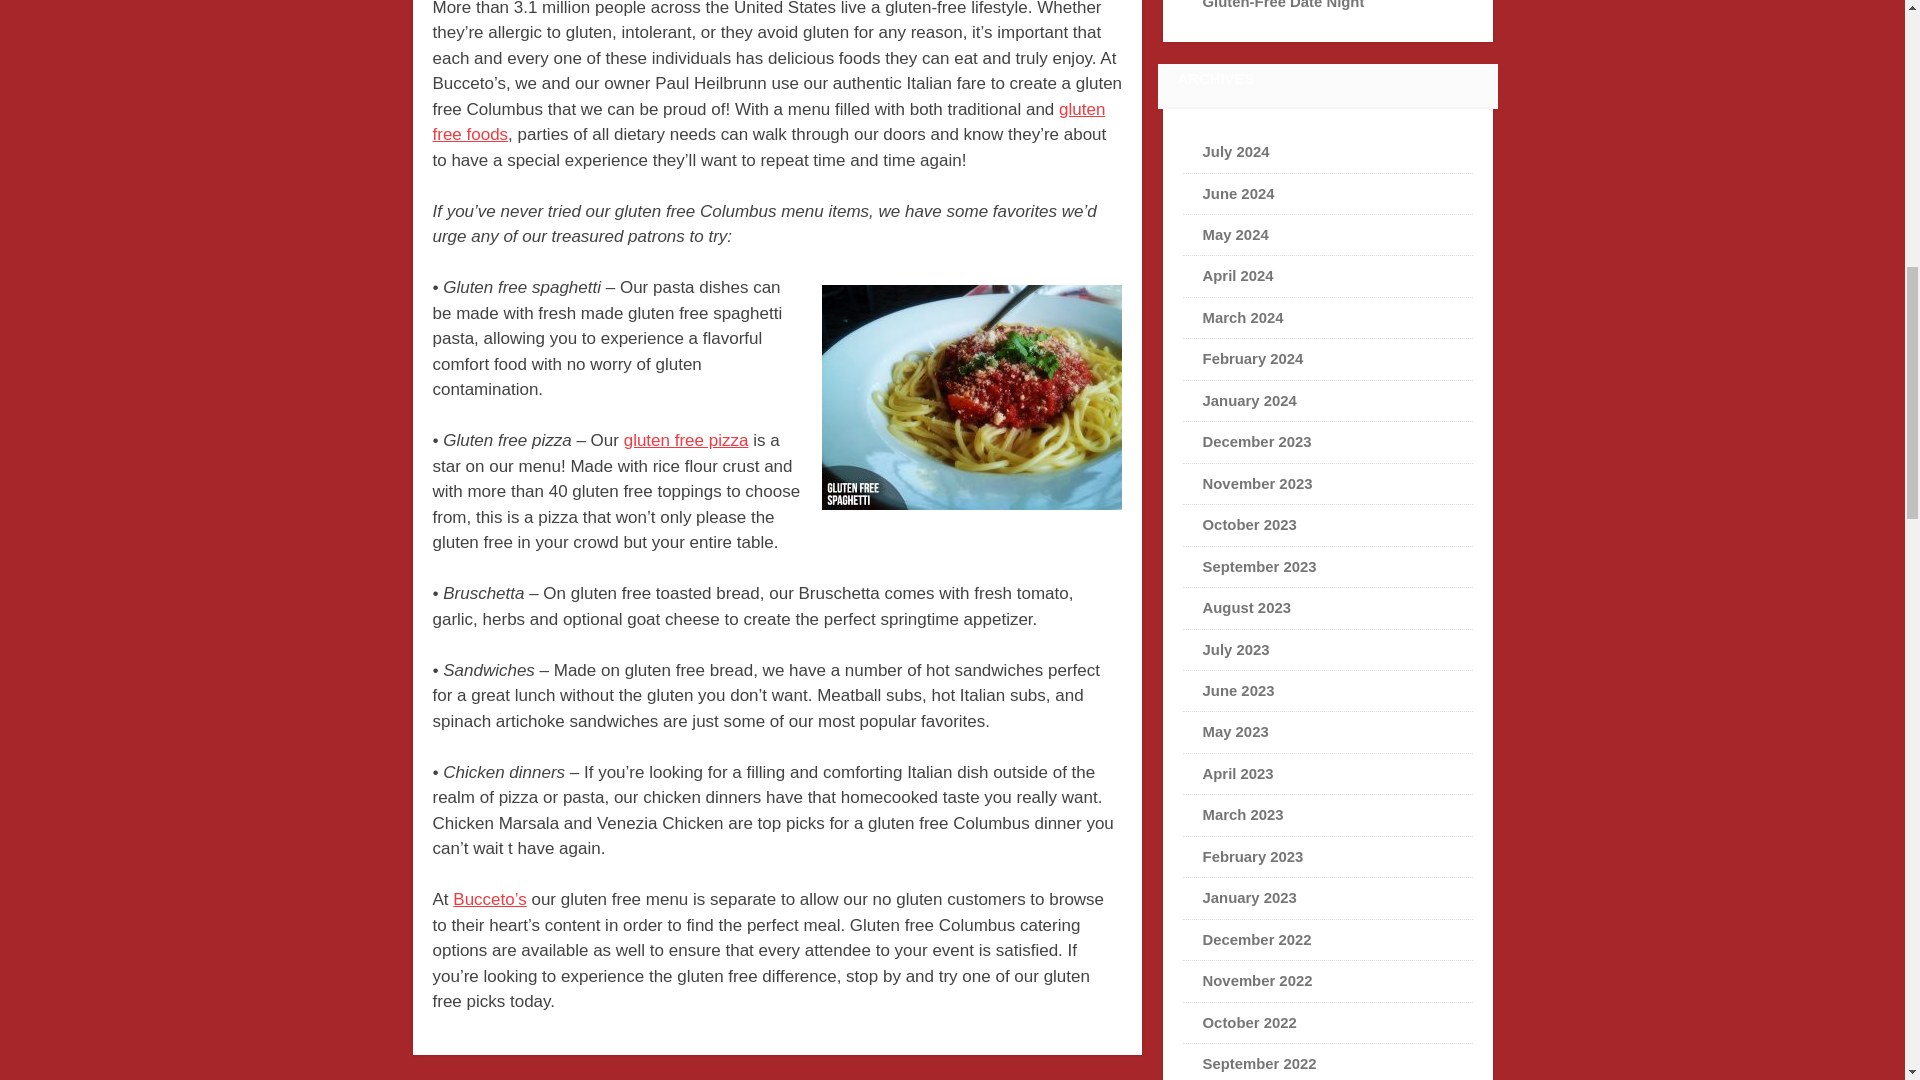 The width and height of the screenshot is (1920, 1080). What do you see at coordinates (1253, 359) in the screenshot?
I see `February 2024` at bounding box center [1253, 359].